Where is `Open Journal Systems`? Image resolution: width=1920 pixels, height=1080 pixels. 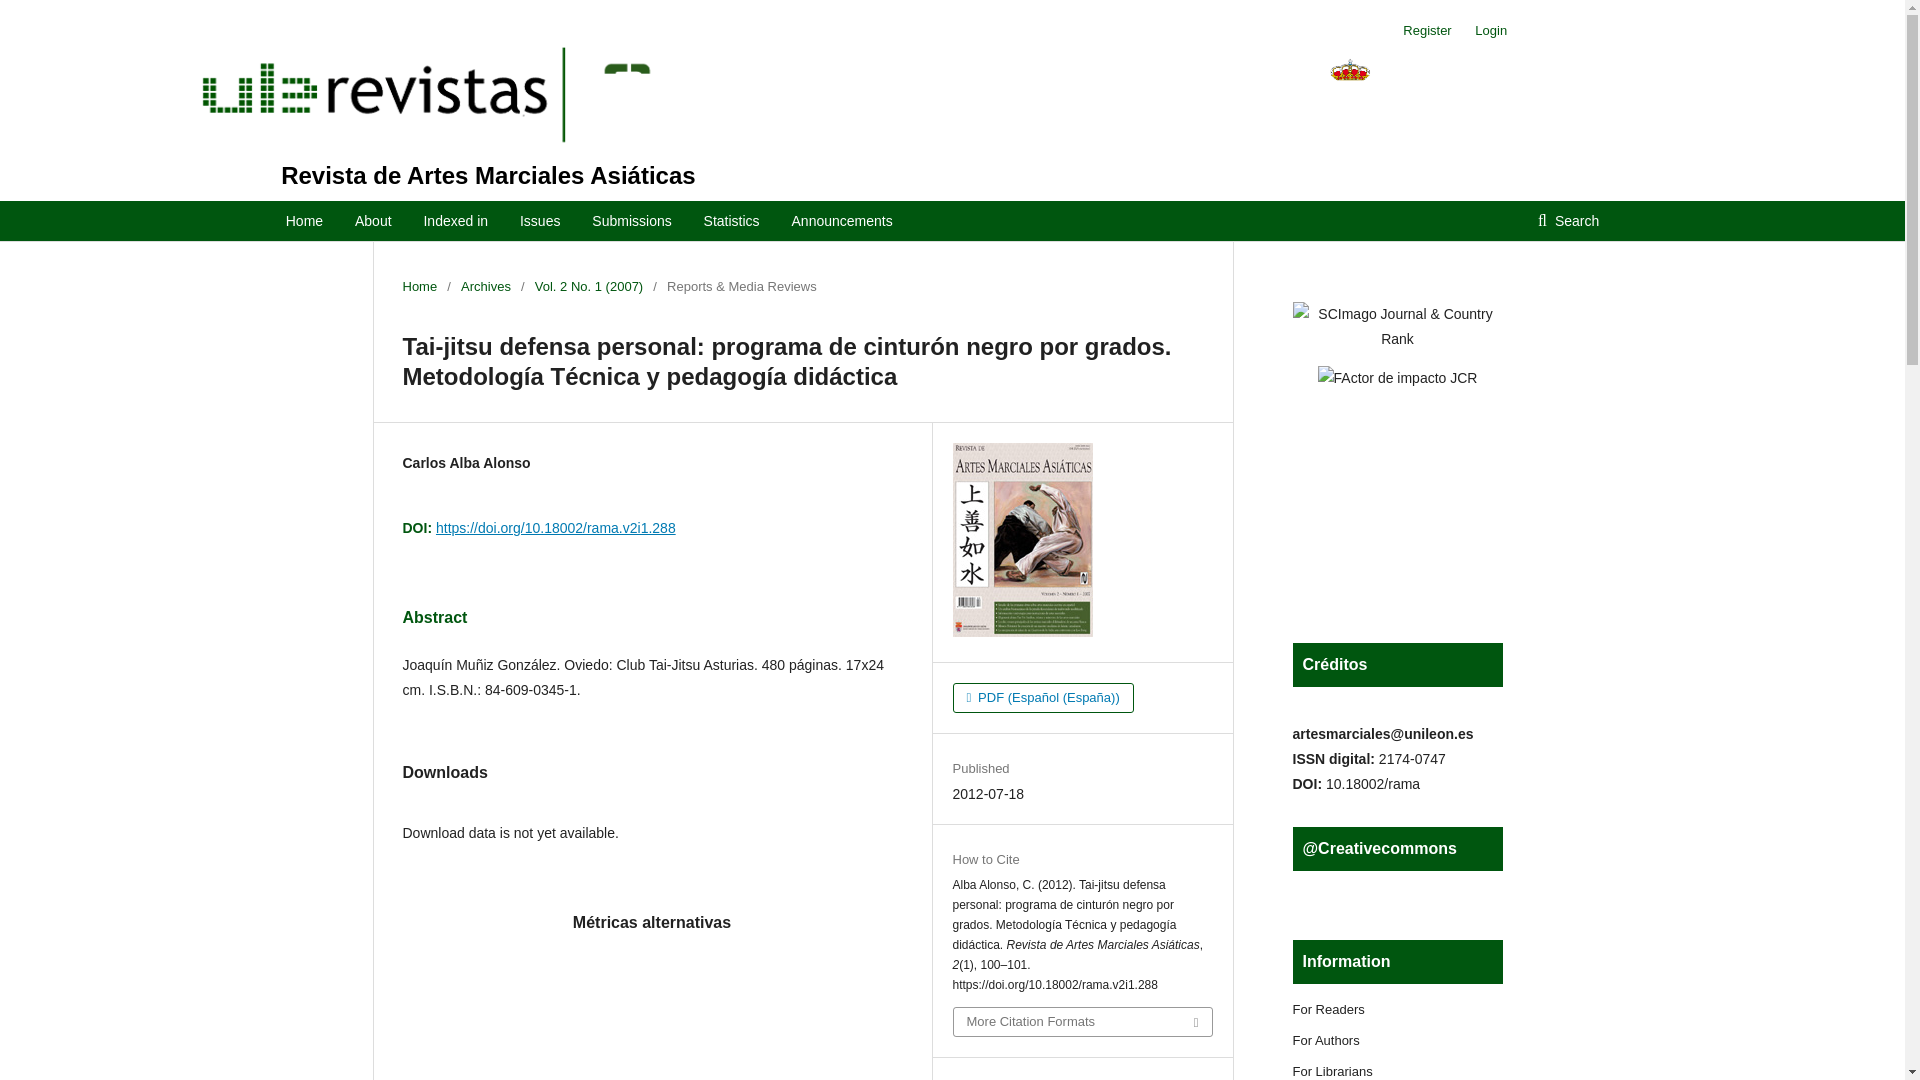 Open Journal Systems is located at coordinates (383, 90).